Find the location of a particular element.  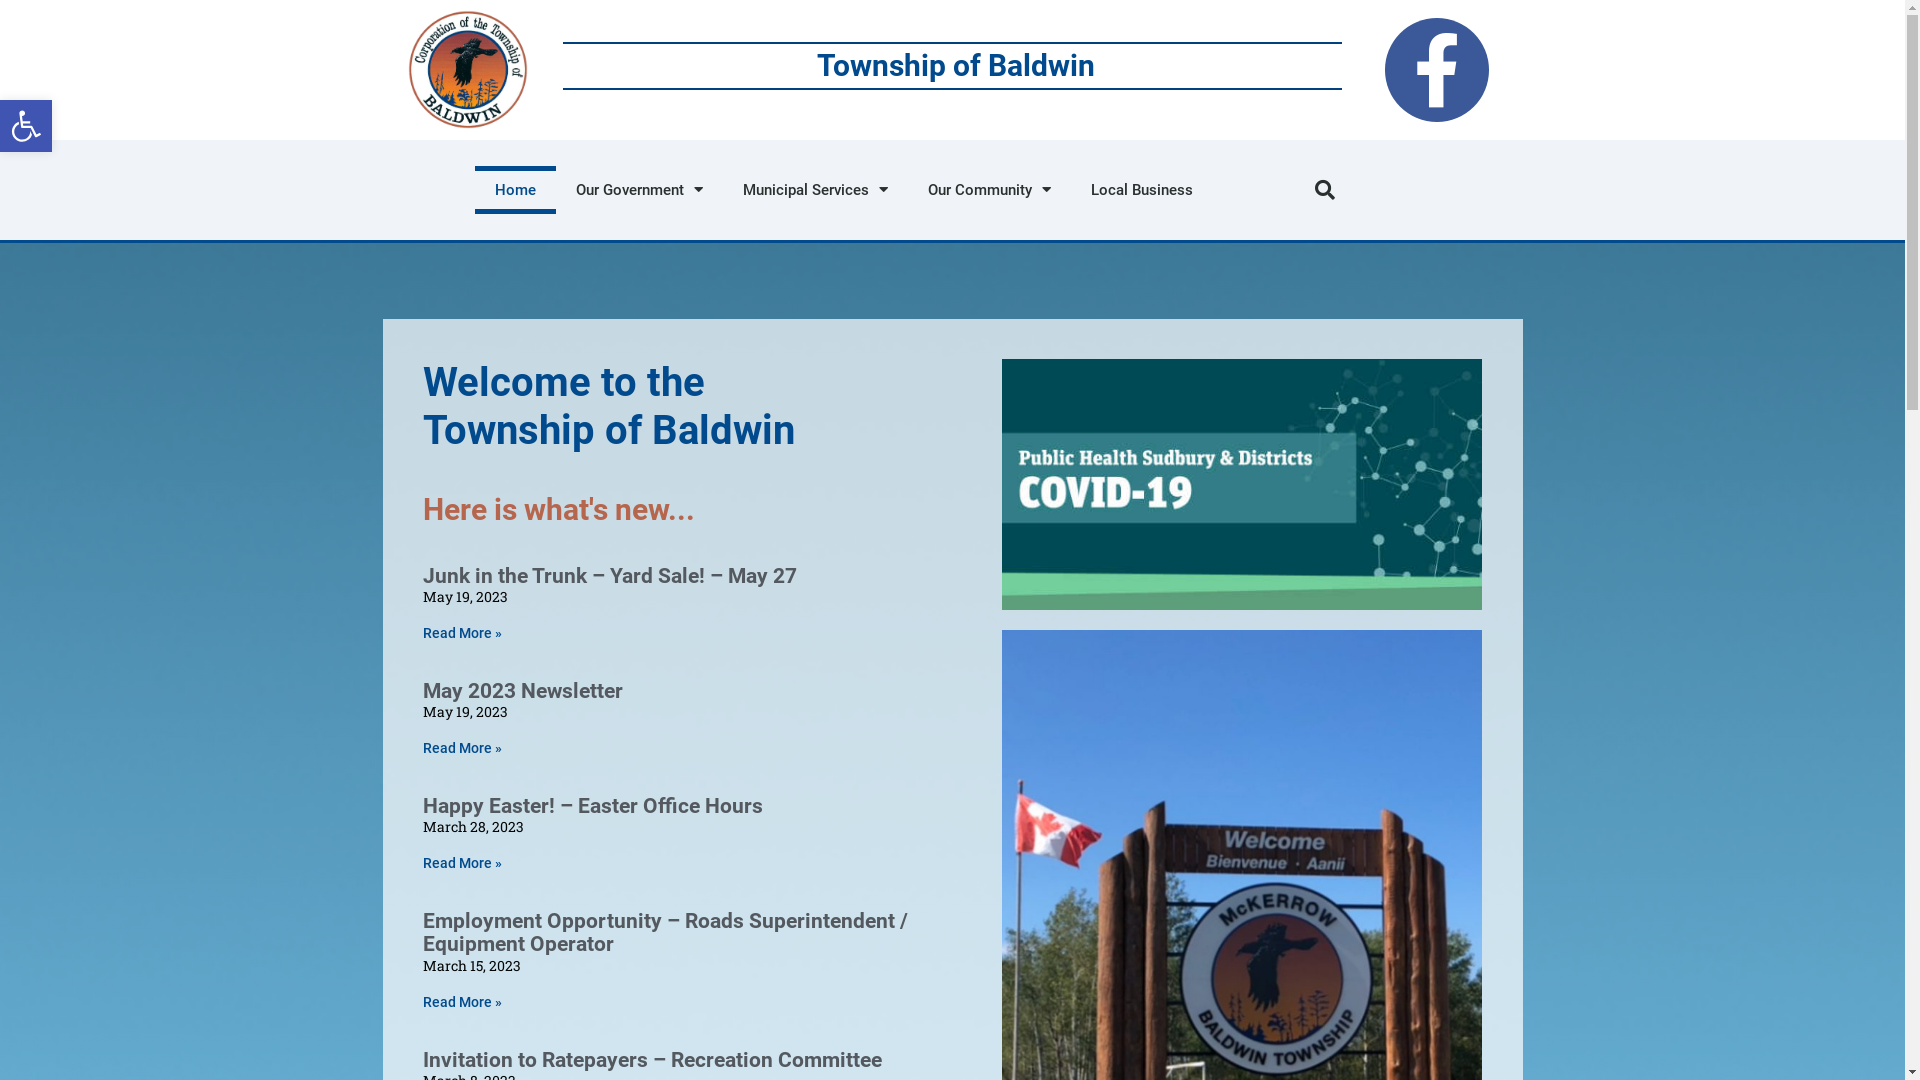

Municipal Services is located at coordinates (816, 190).